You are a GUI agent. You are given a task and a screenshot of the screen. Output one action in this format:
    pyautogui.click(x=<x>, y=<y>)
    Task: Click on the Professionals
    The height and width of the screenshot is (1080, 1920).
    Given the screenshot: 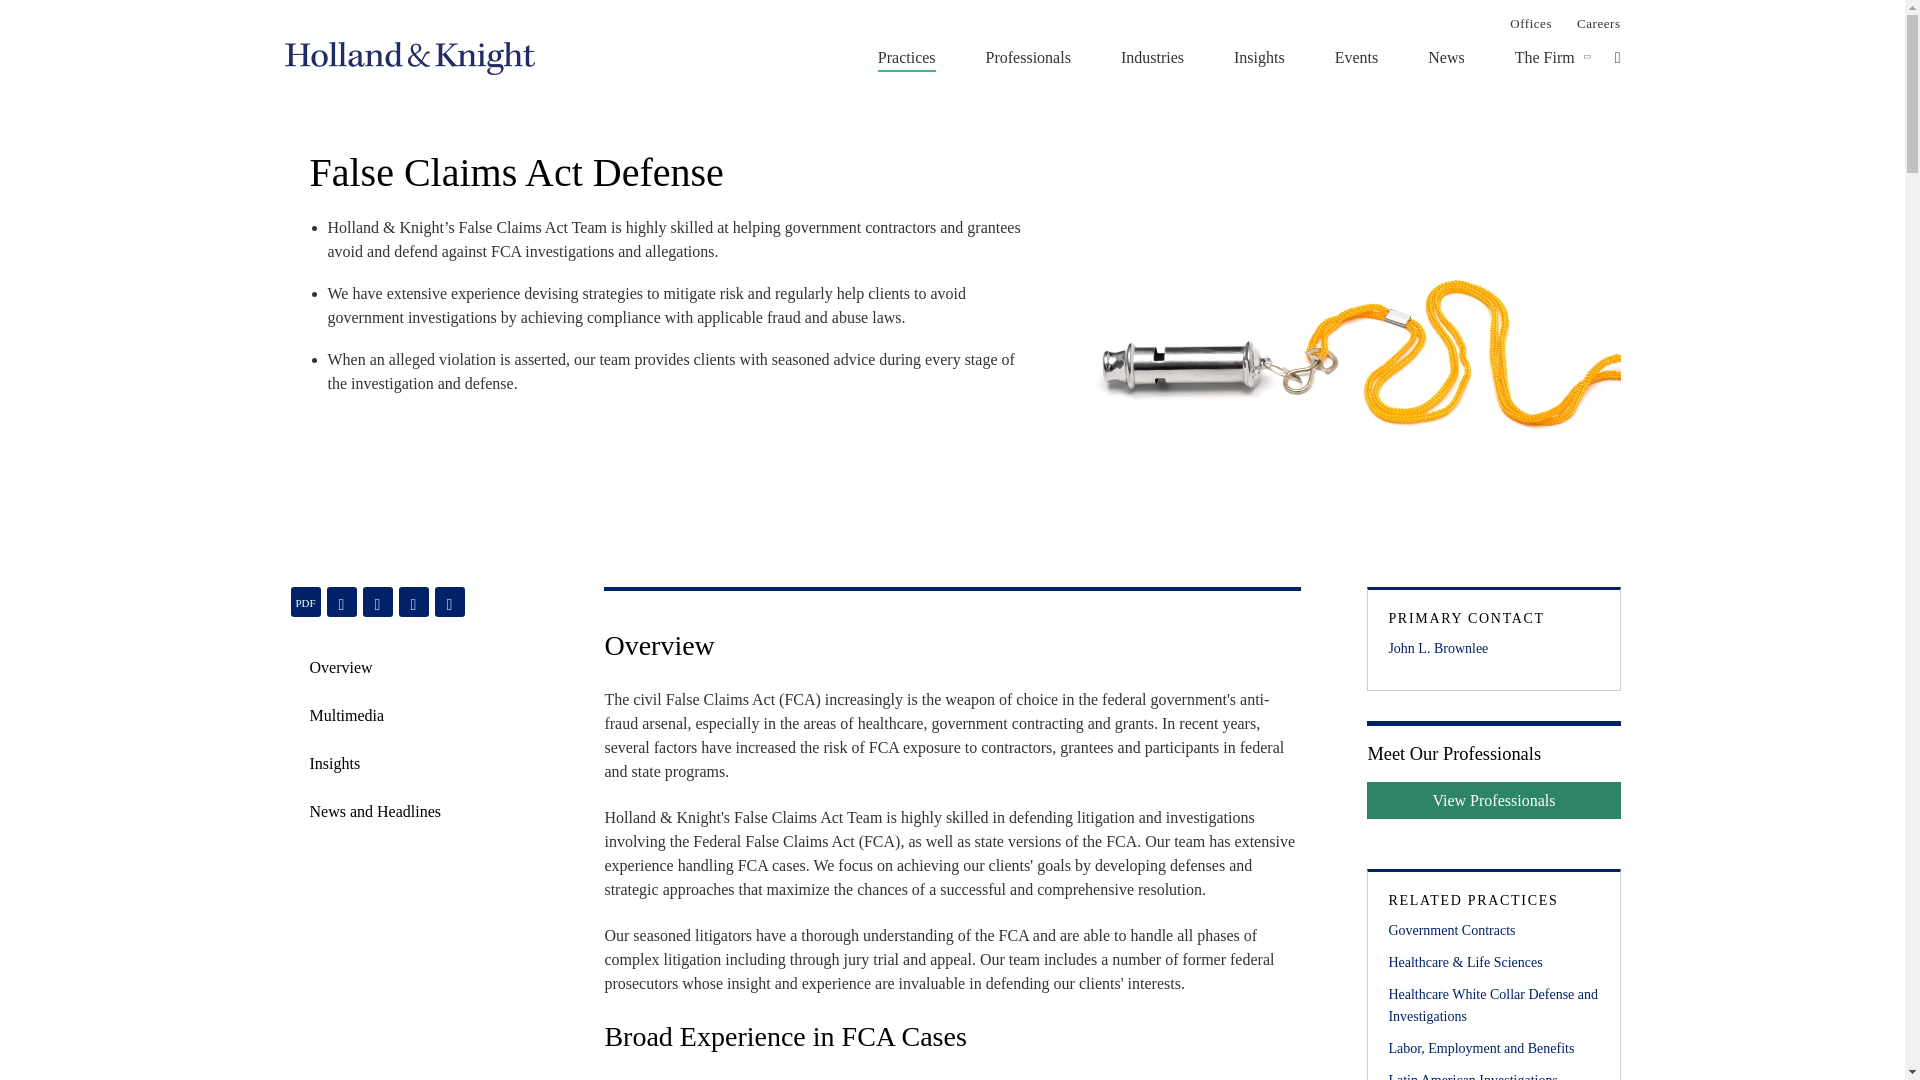 What is the action you would take?
    pyautogui.click(x=1028, y=57)
    